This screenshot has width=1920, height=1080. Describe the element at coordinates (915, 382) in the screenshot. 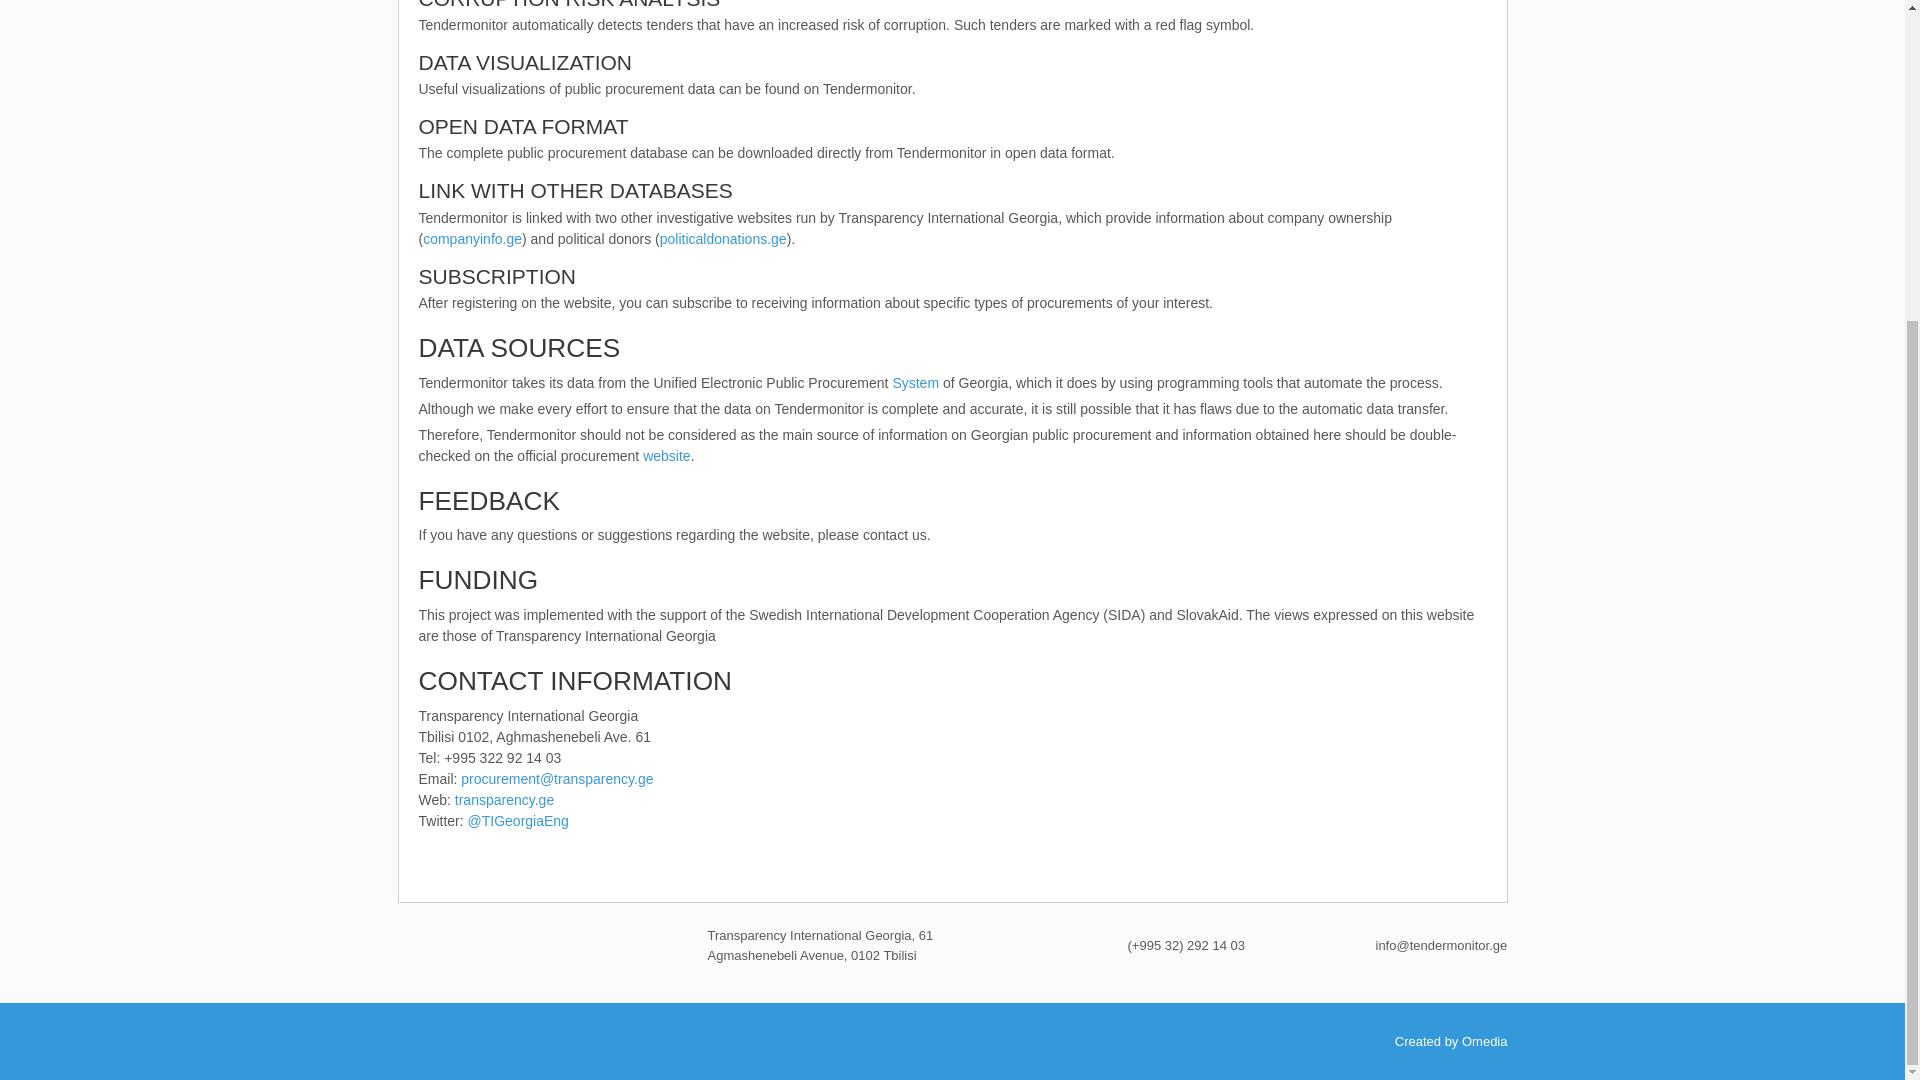

I see `System` at that location.